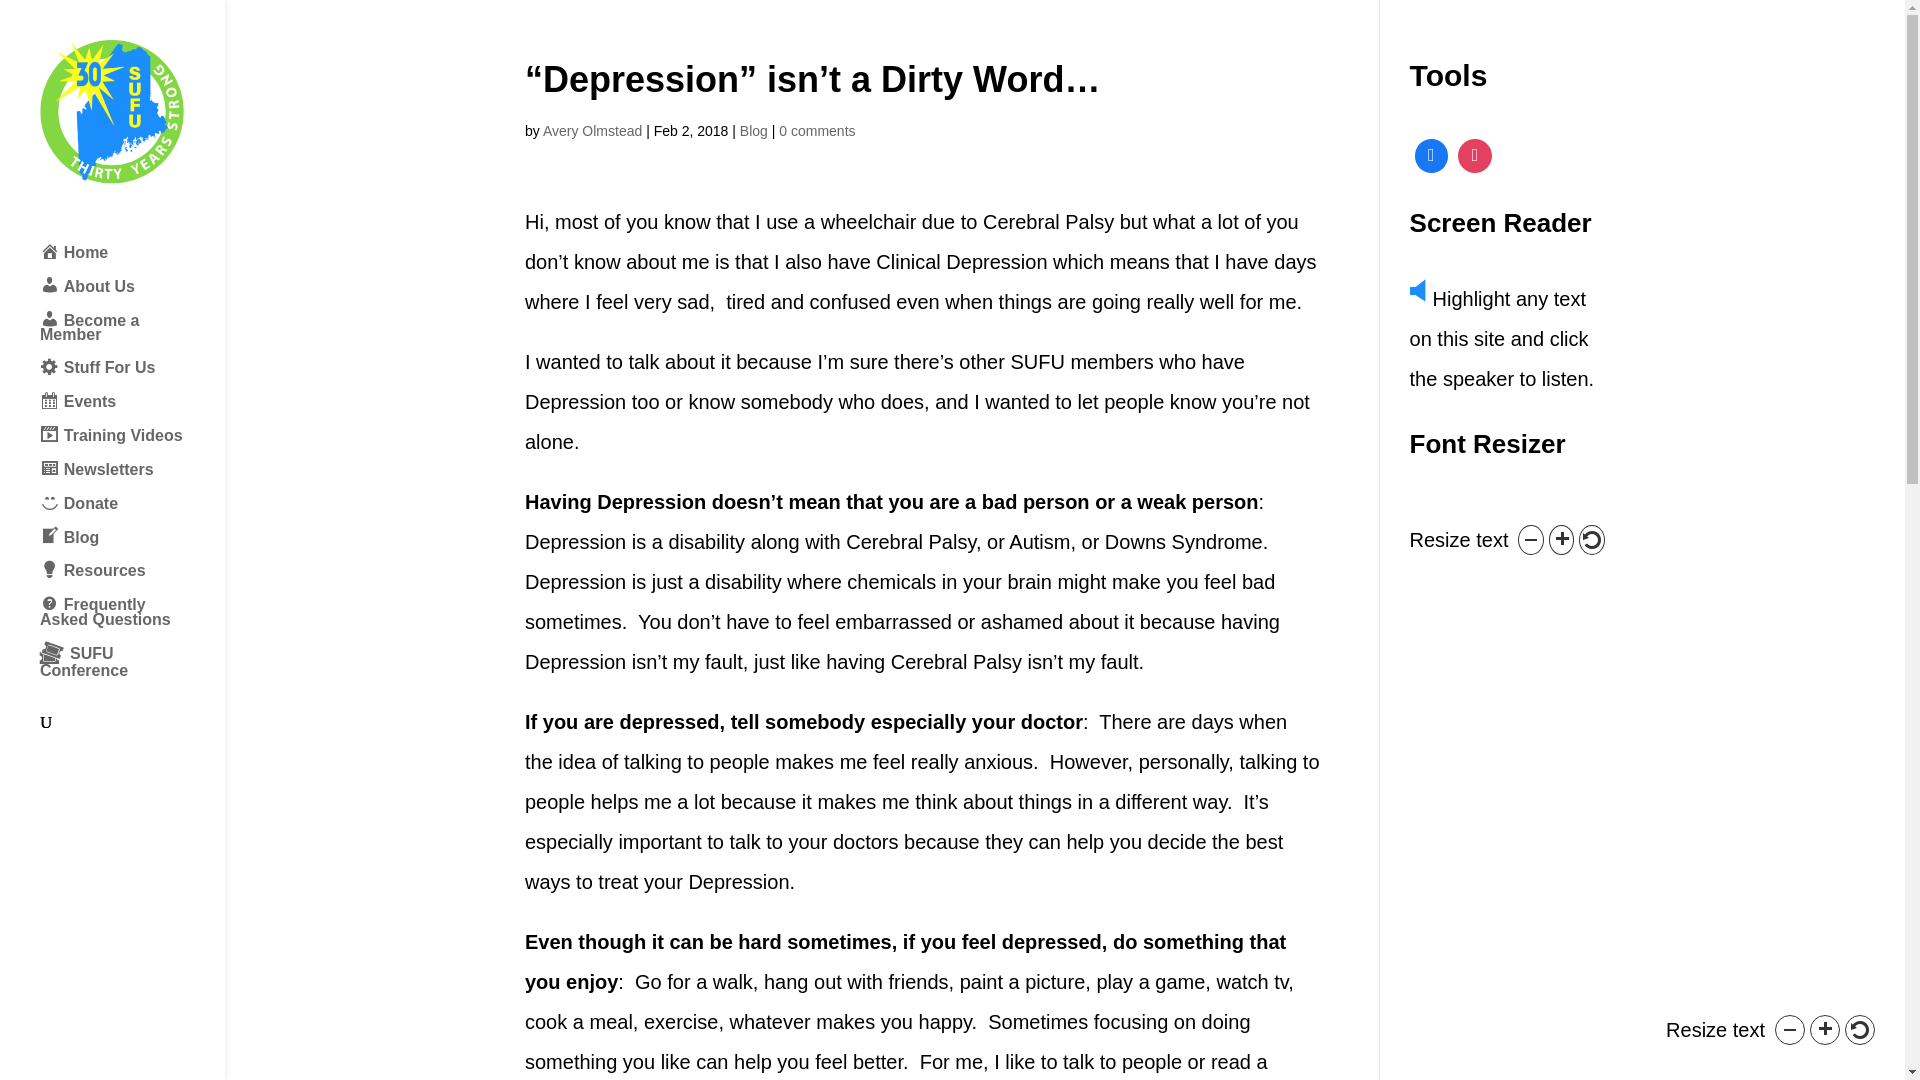 This screenshot has width=1920, height=1080. I want to click on Events, so click(132, 412).